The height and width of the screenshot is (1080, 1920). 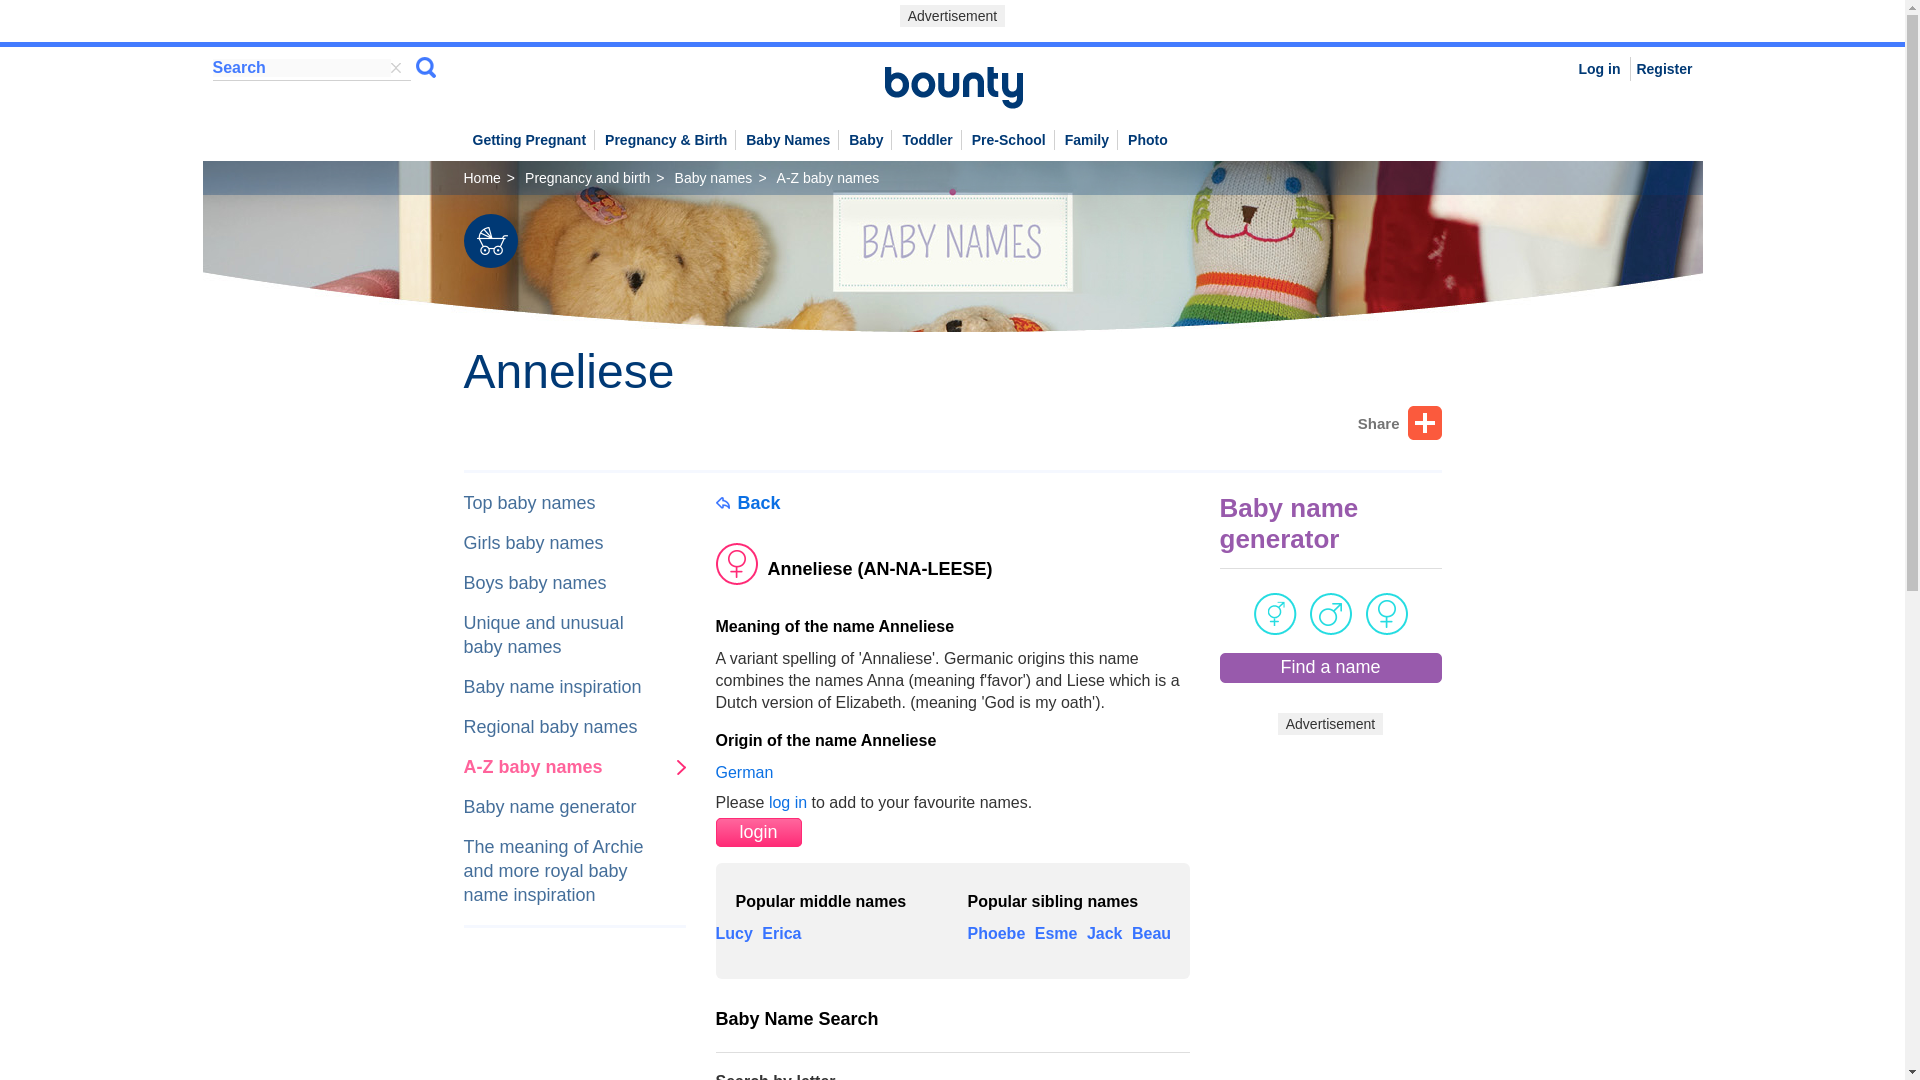 I want to click on Find a name, so click(x=1330, y=668).